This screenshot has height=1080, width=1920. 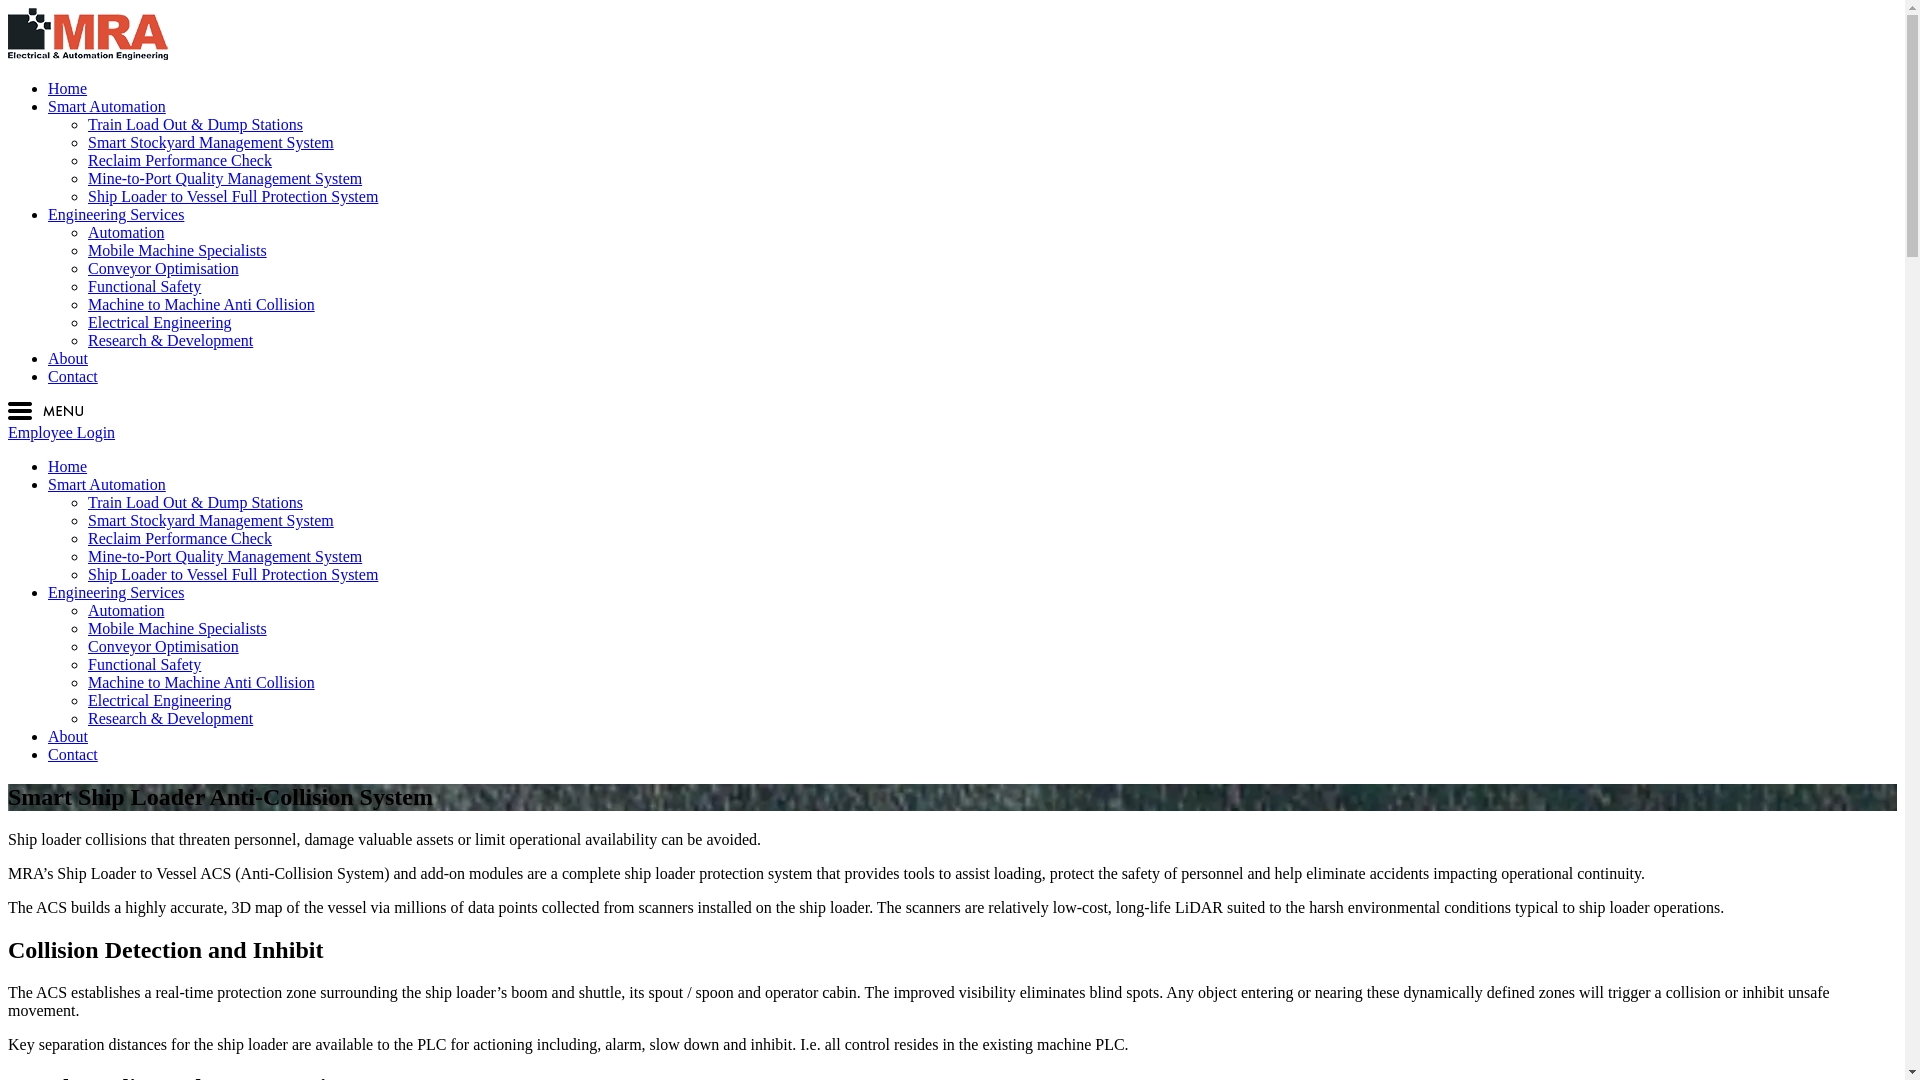 What do you see at coordinates (144, 286) in the screenshot?
I see `Functional Safety` at bounding box center [144, 286].